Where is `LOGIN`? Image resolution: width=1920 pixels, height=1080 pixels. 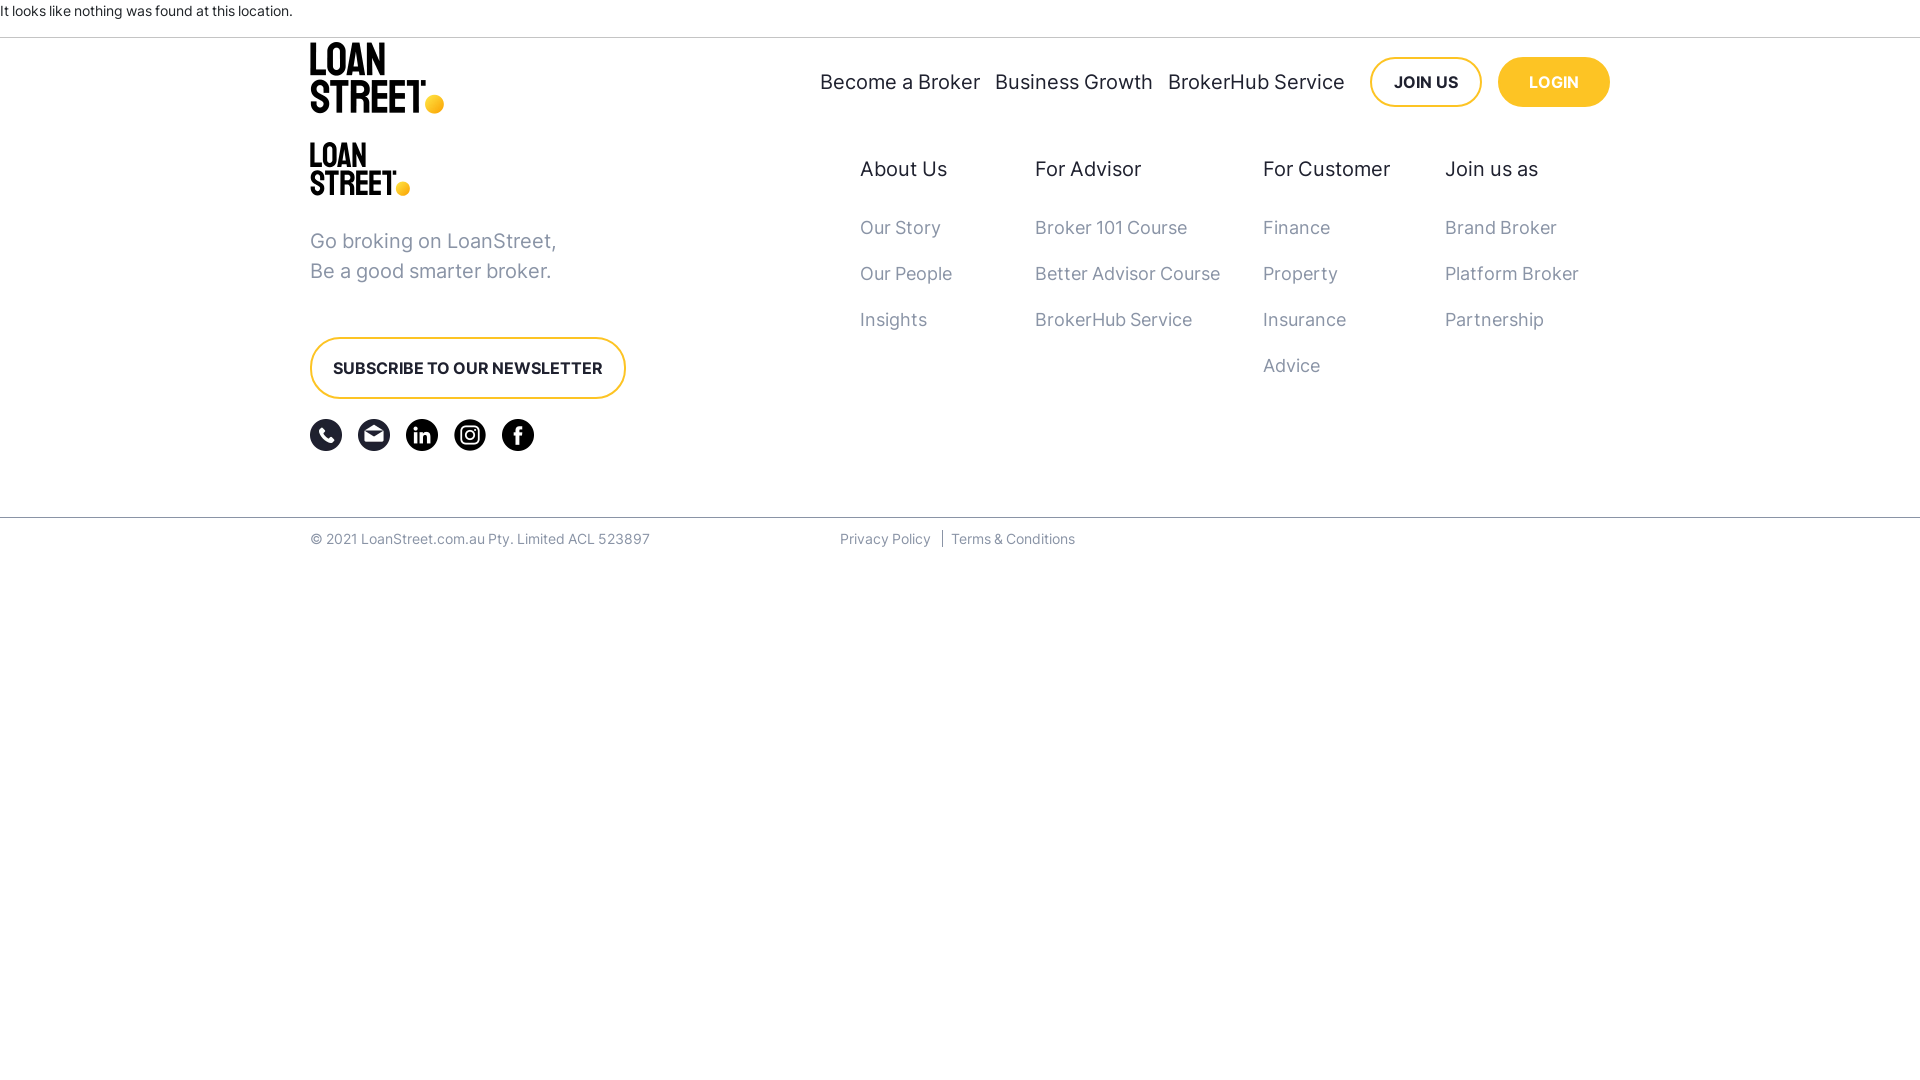
LOGIN is located at coordinates (1554, 82).